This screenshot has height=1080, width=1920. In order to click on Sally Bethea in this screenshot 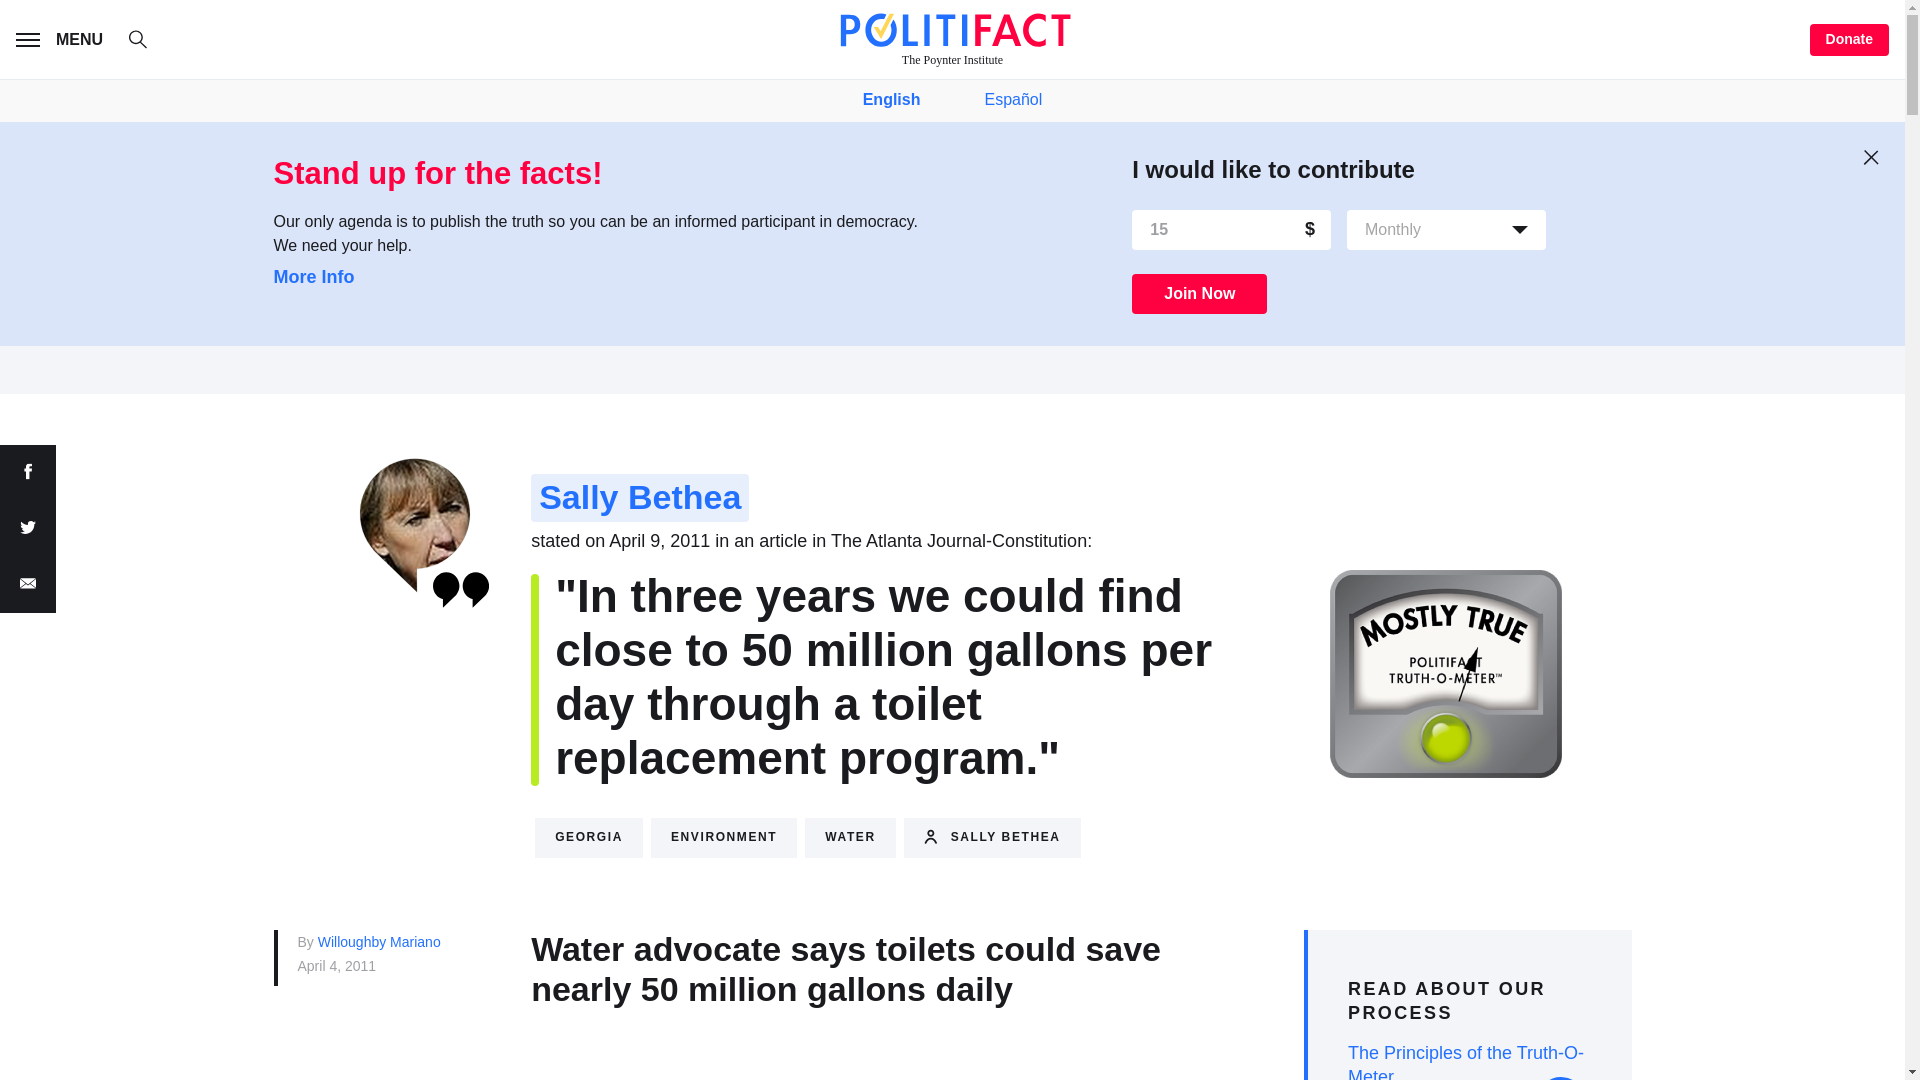, I will do `click(640, 498)`.